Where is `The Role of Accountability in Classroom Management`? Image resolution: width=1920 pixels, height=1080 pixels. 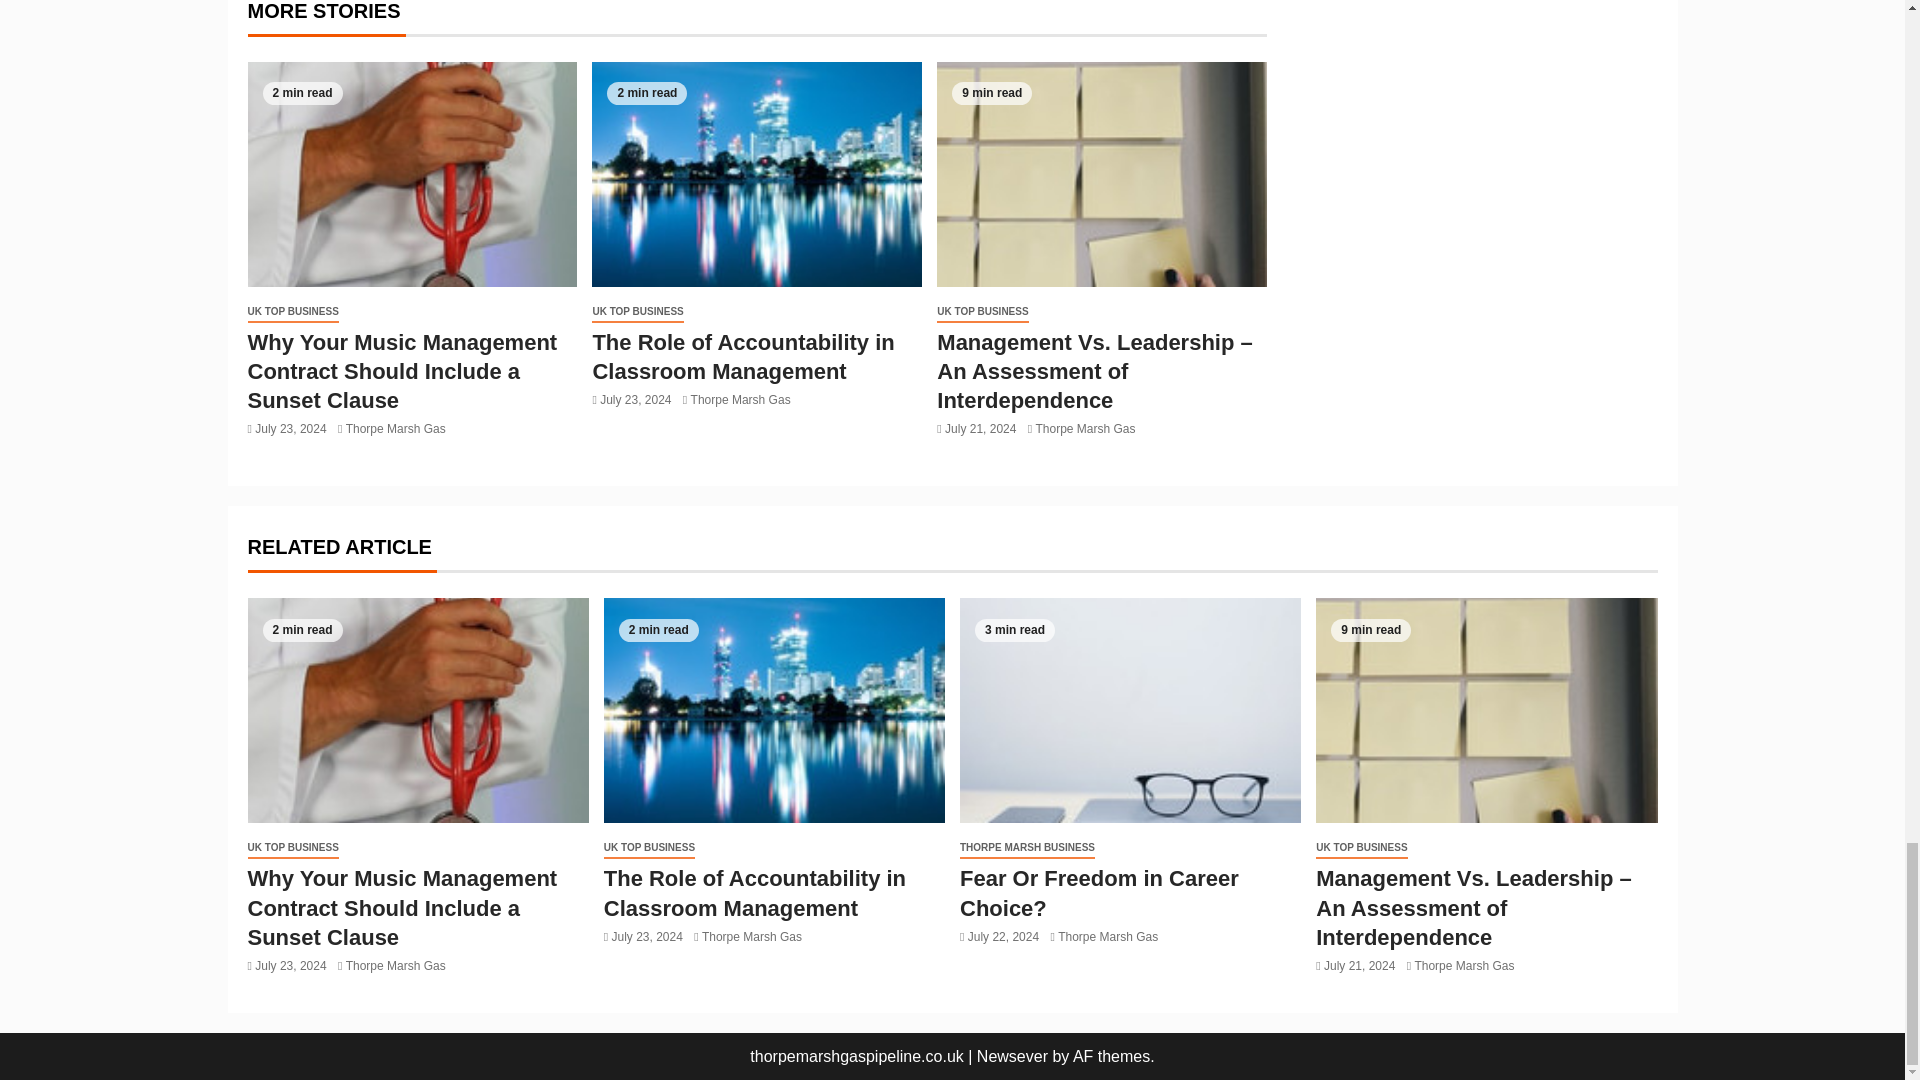
The Role of Accountability in Classroom Management is located at coordinates (756, 174).